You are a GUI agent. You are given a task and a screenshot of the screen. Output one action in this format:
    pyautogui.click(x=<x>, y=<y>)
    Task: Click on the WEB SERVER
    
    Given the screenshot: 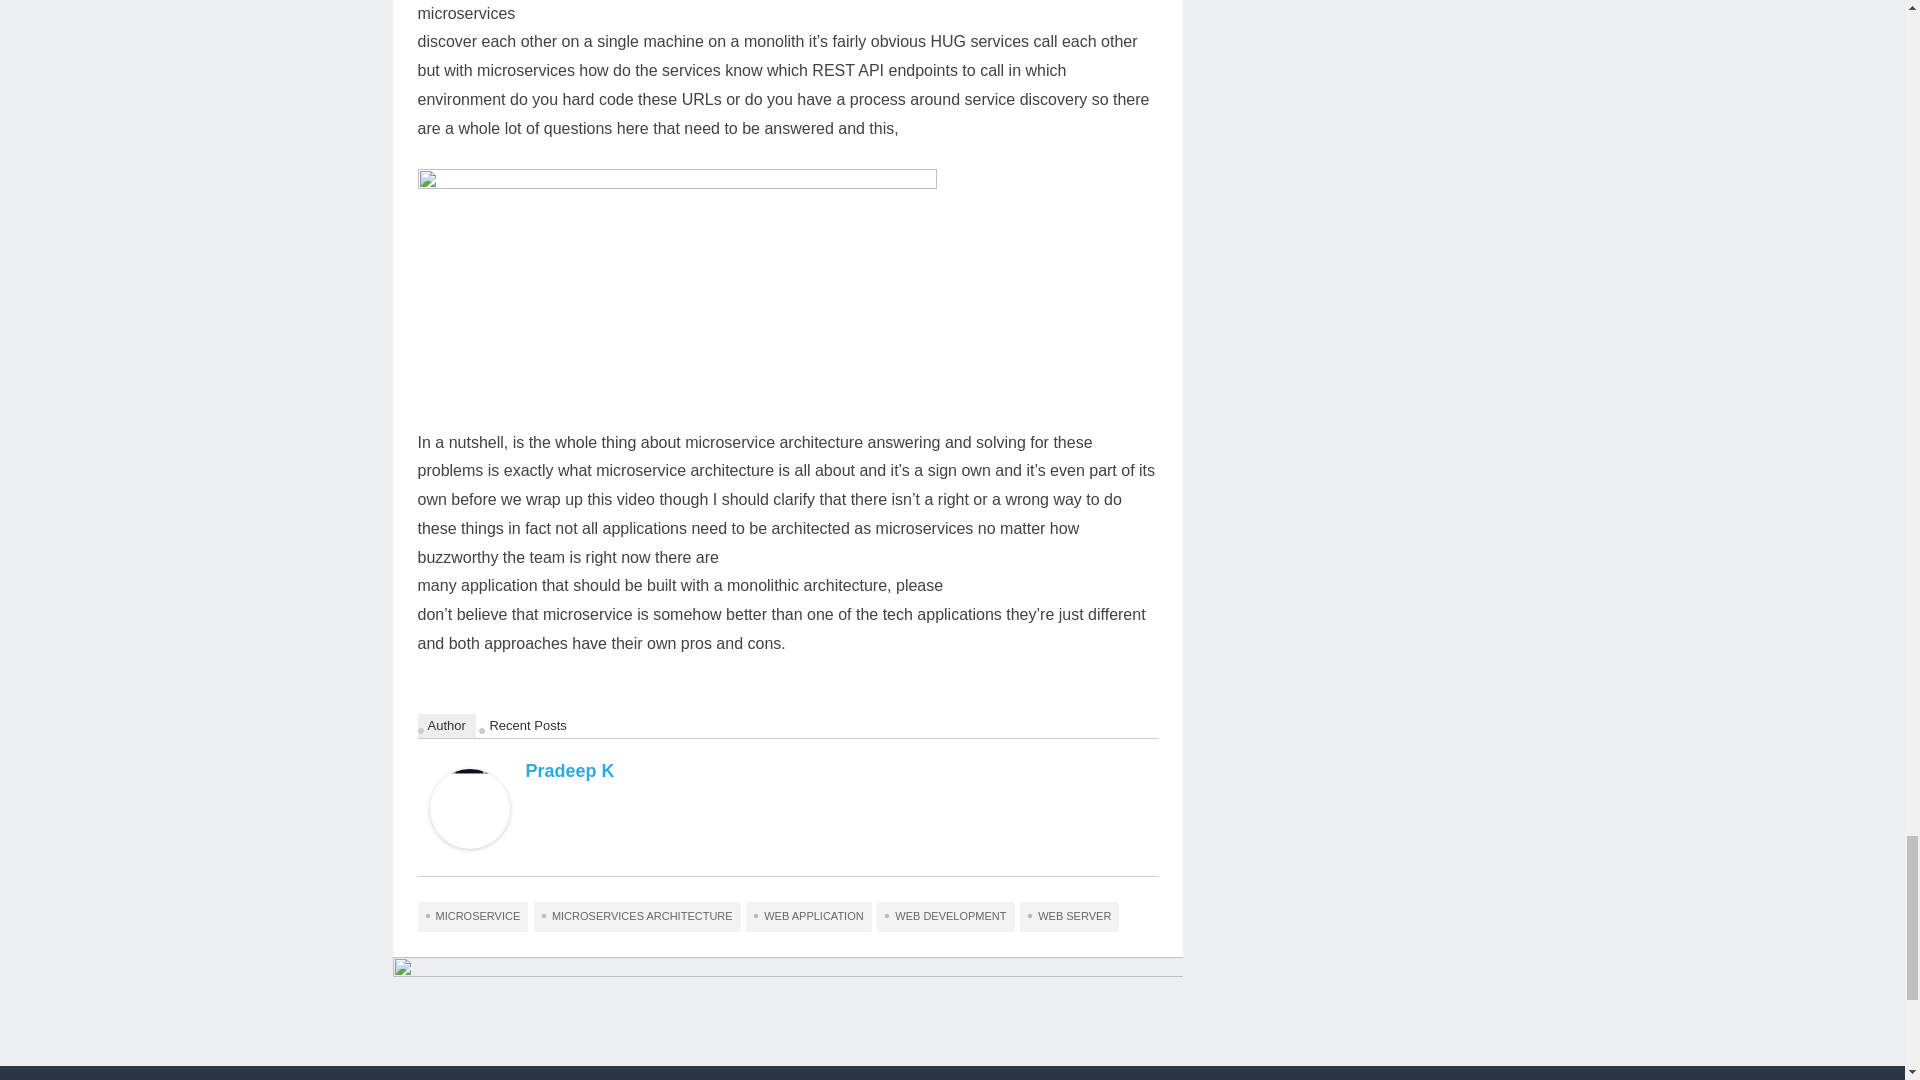 What is the action you would take?
    pyautogui.click(x=1069, y=916)
    